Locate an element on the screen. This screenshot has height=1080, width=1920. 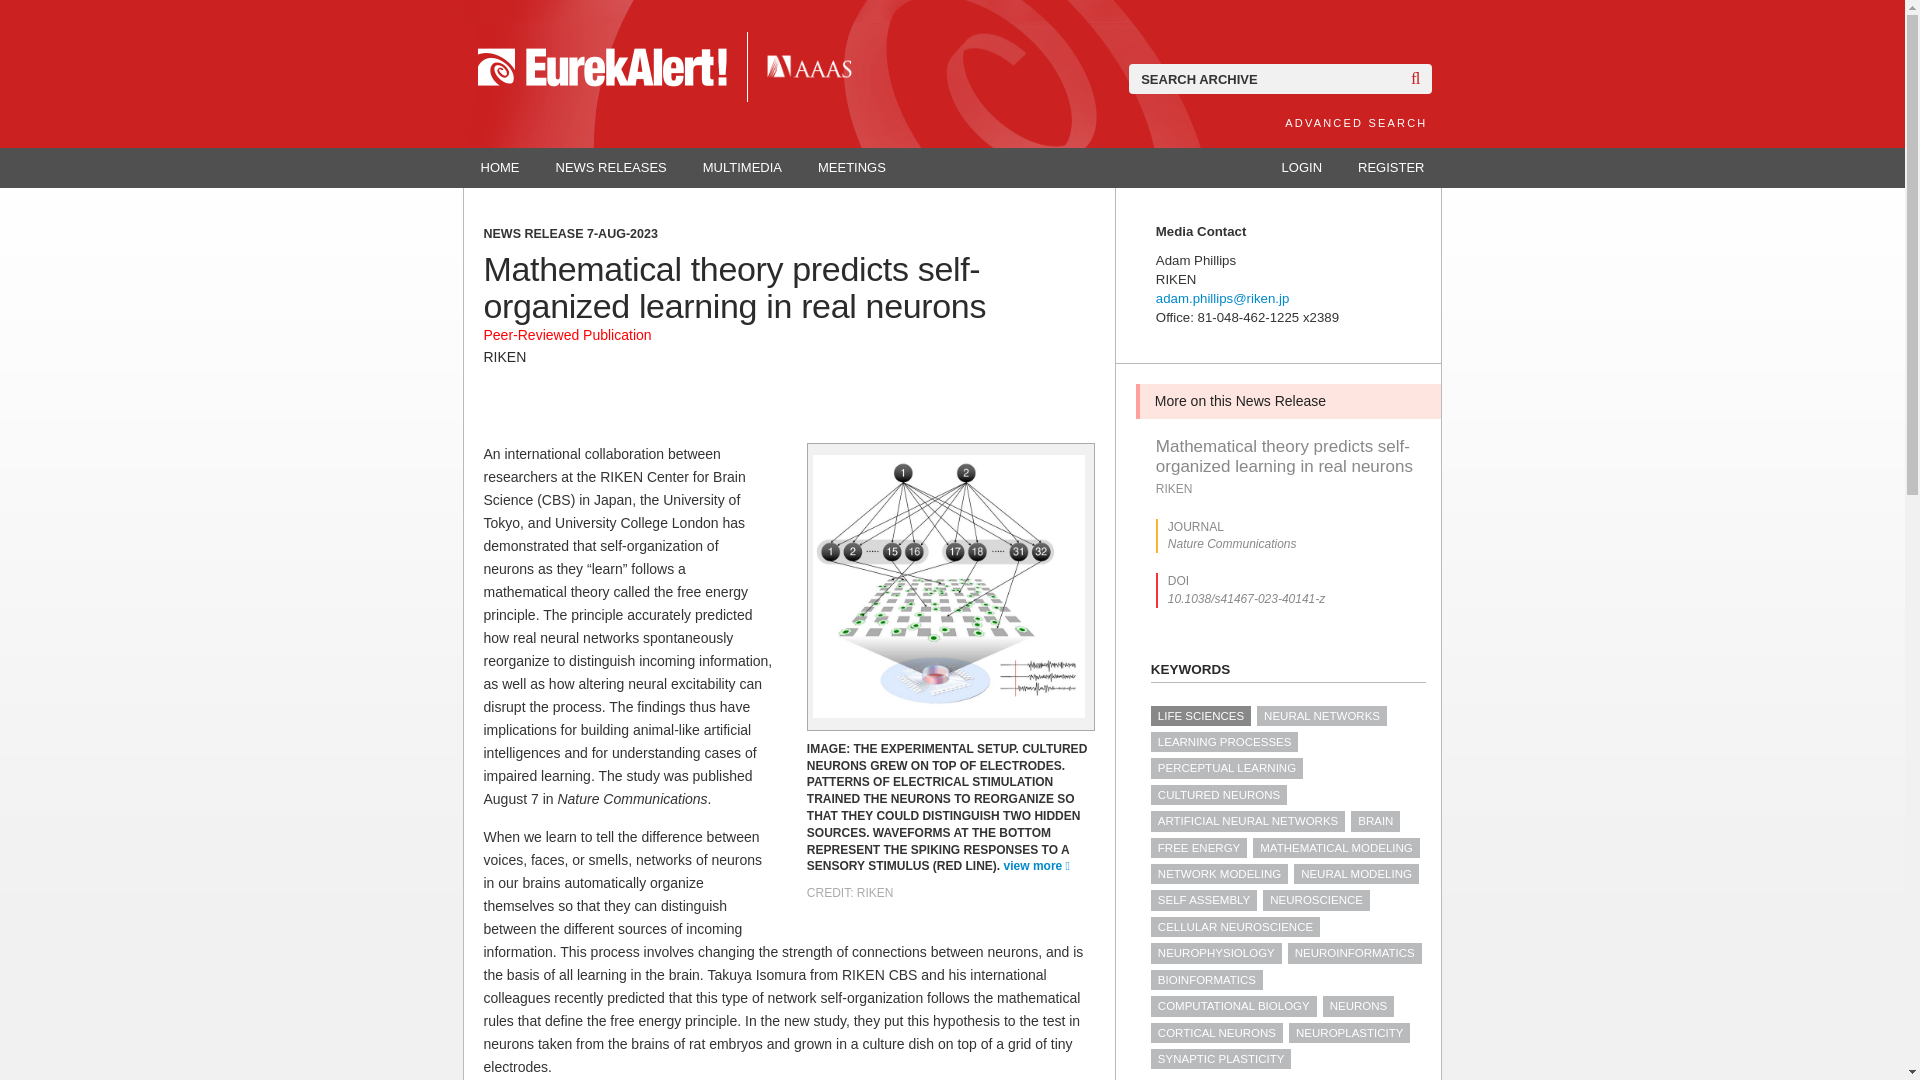
MATHEMATICAL MODELING is located at coordinates (1336, 848).